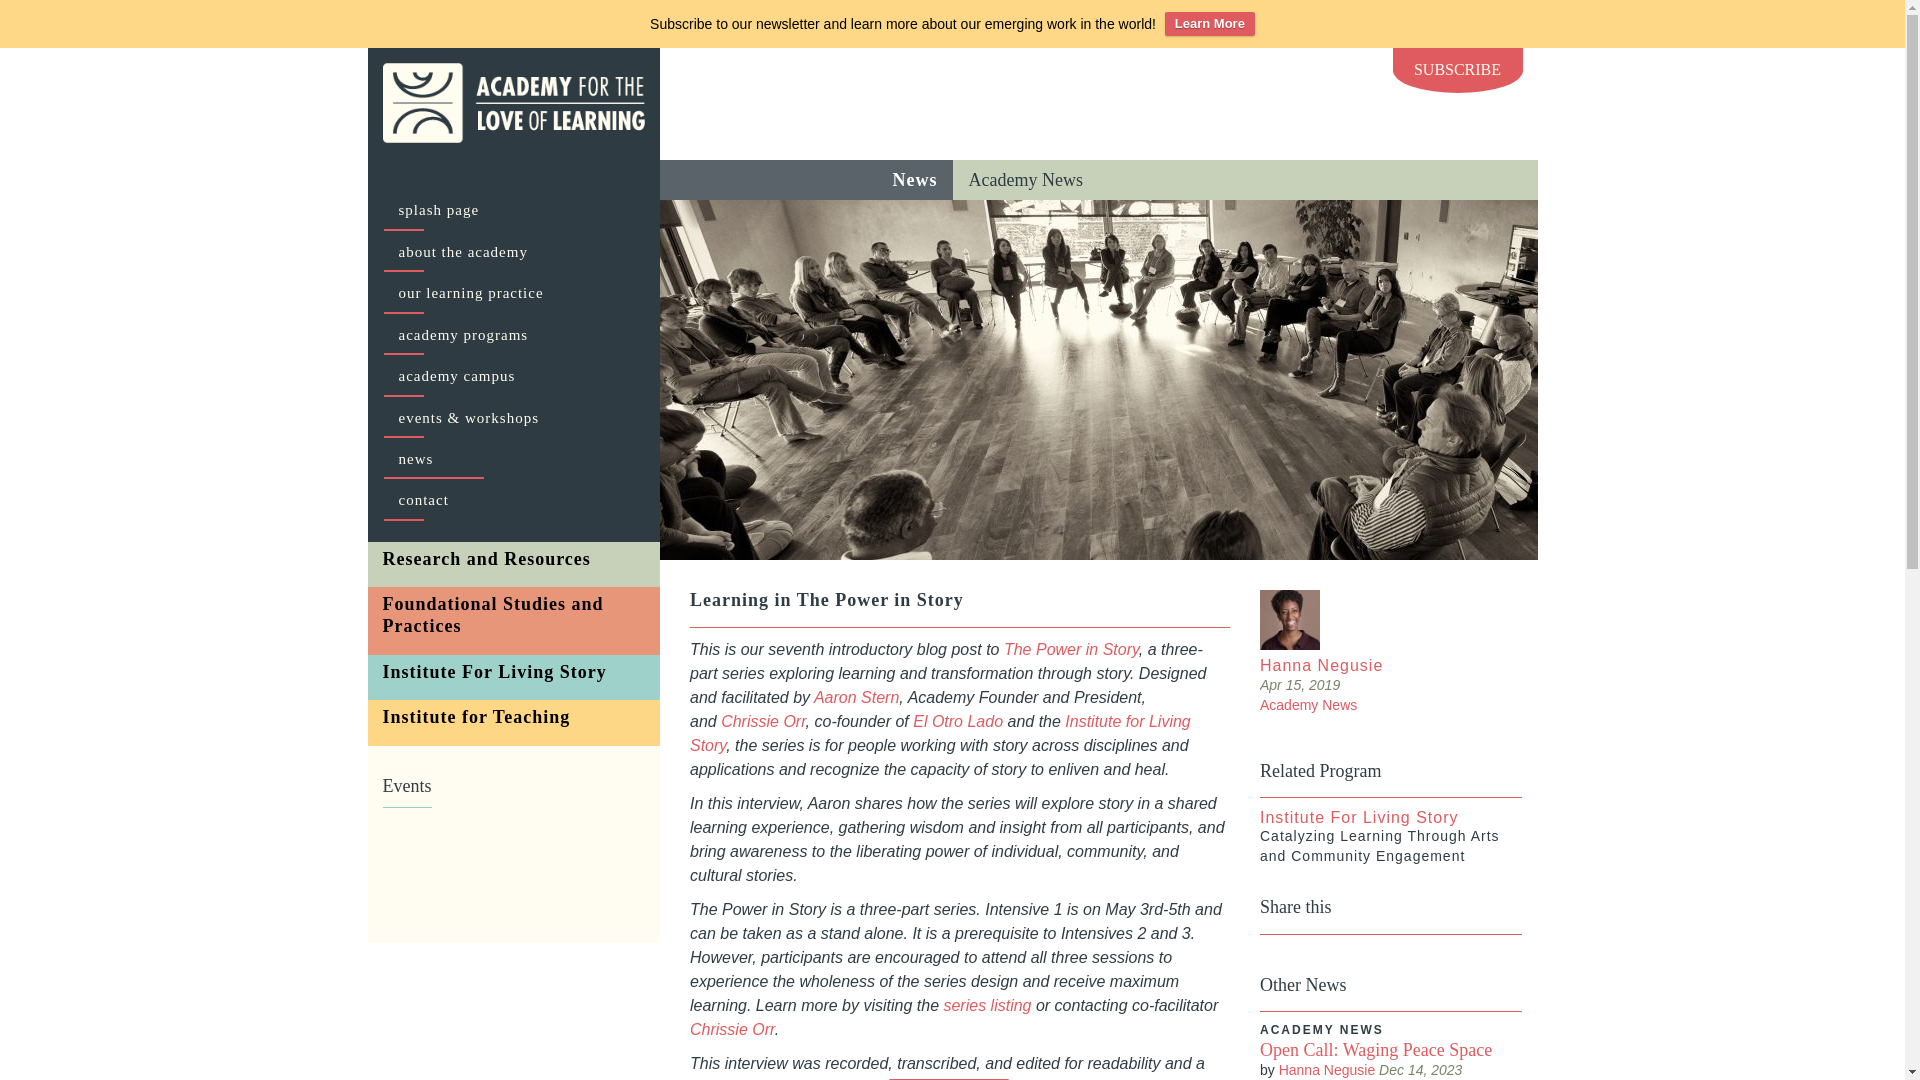 The image size is (1920, 1080). I want to click on splash page, so click(513, 210).